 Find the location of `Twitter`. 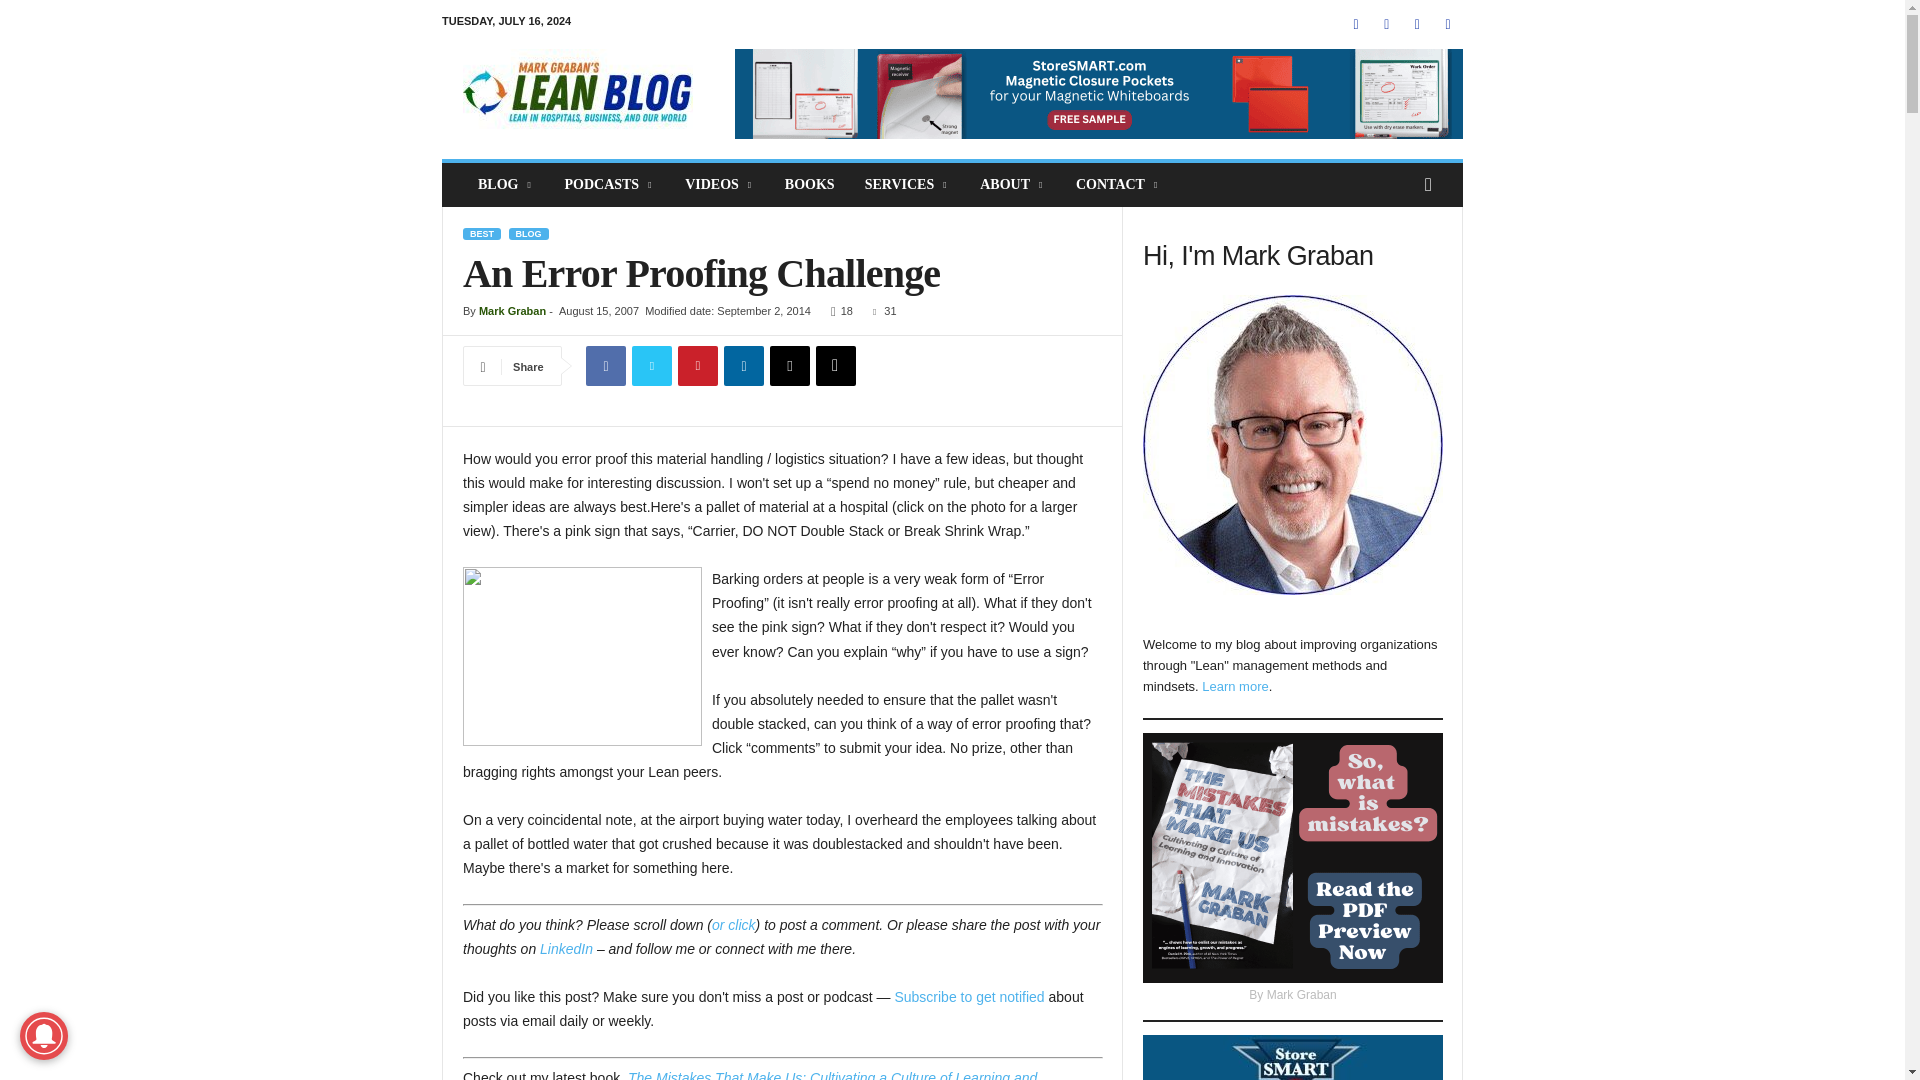

Twitter is located at coordinates (652, 365).